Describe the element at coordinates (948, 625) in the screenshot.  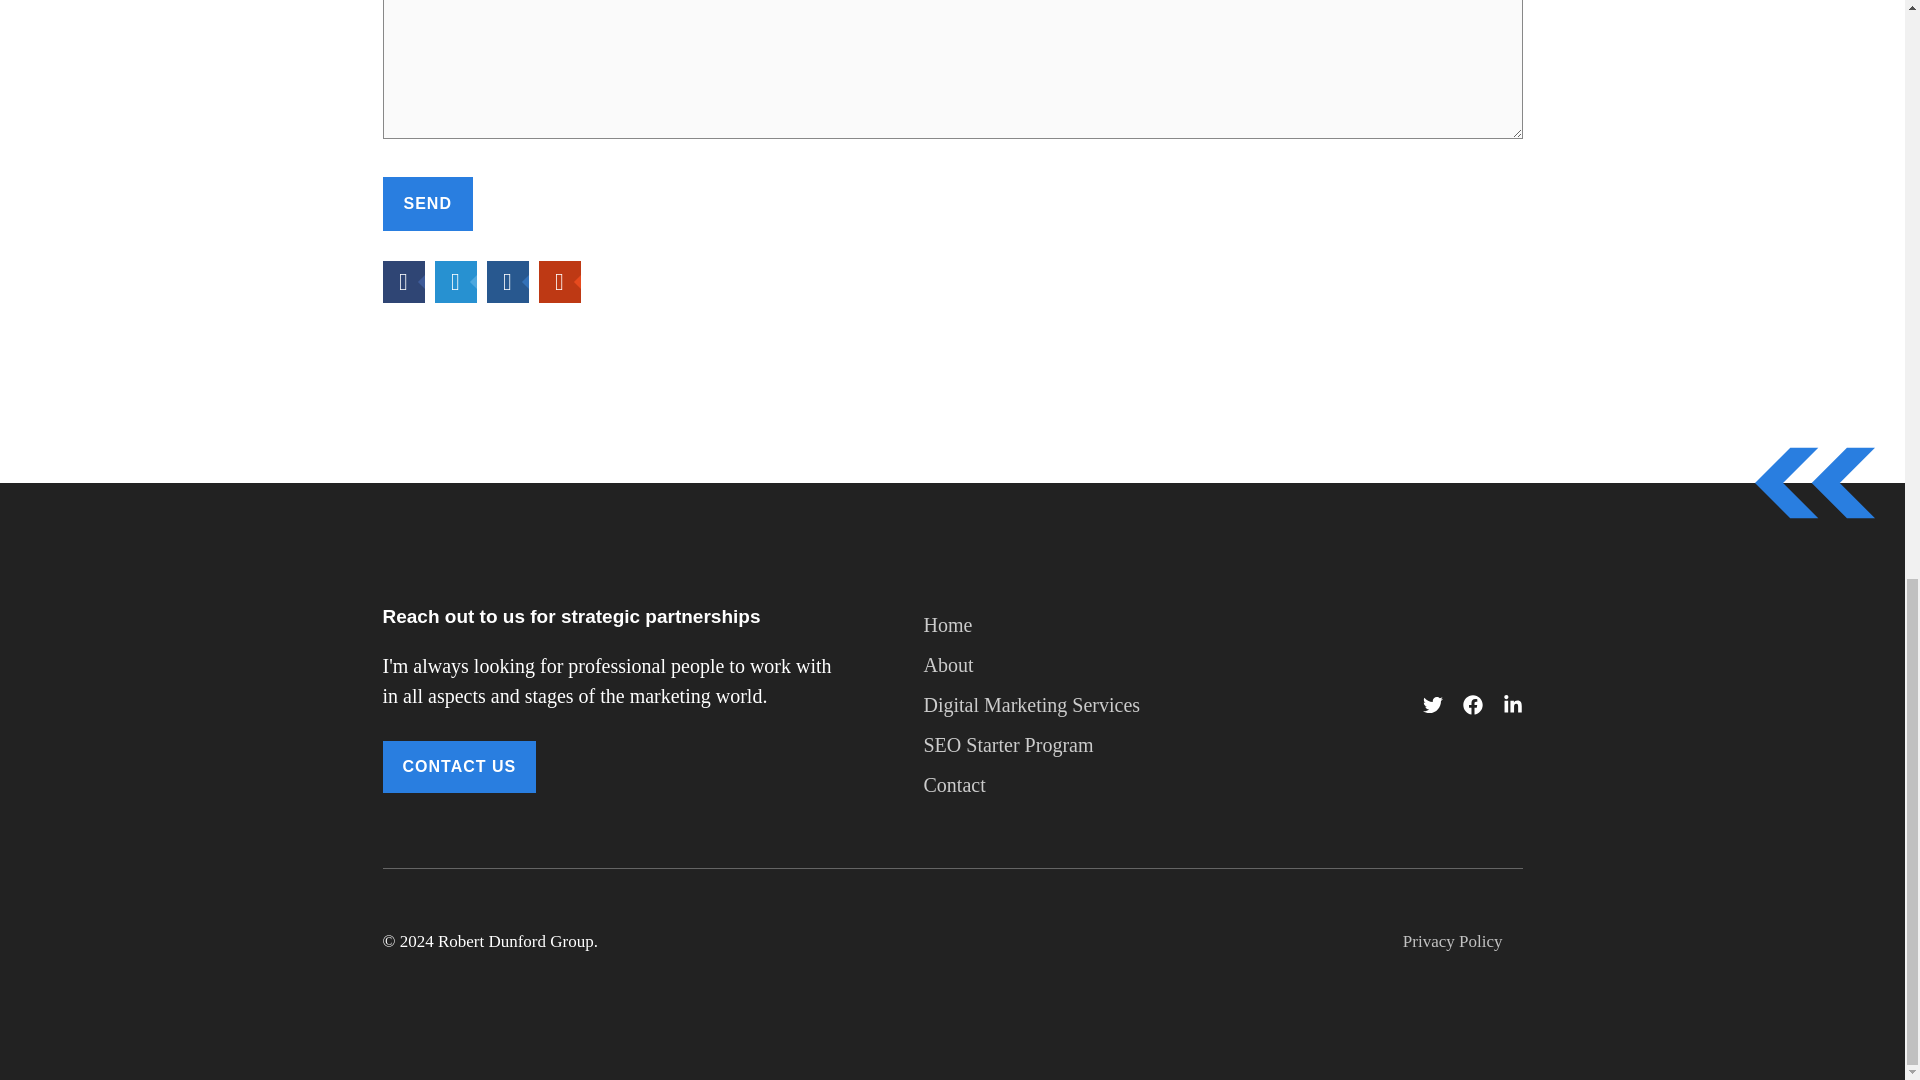
I see `Home` at that location.